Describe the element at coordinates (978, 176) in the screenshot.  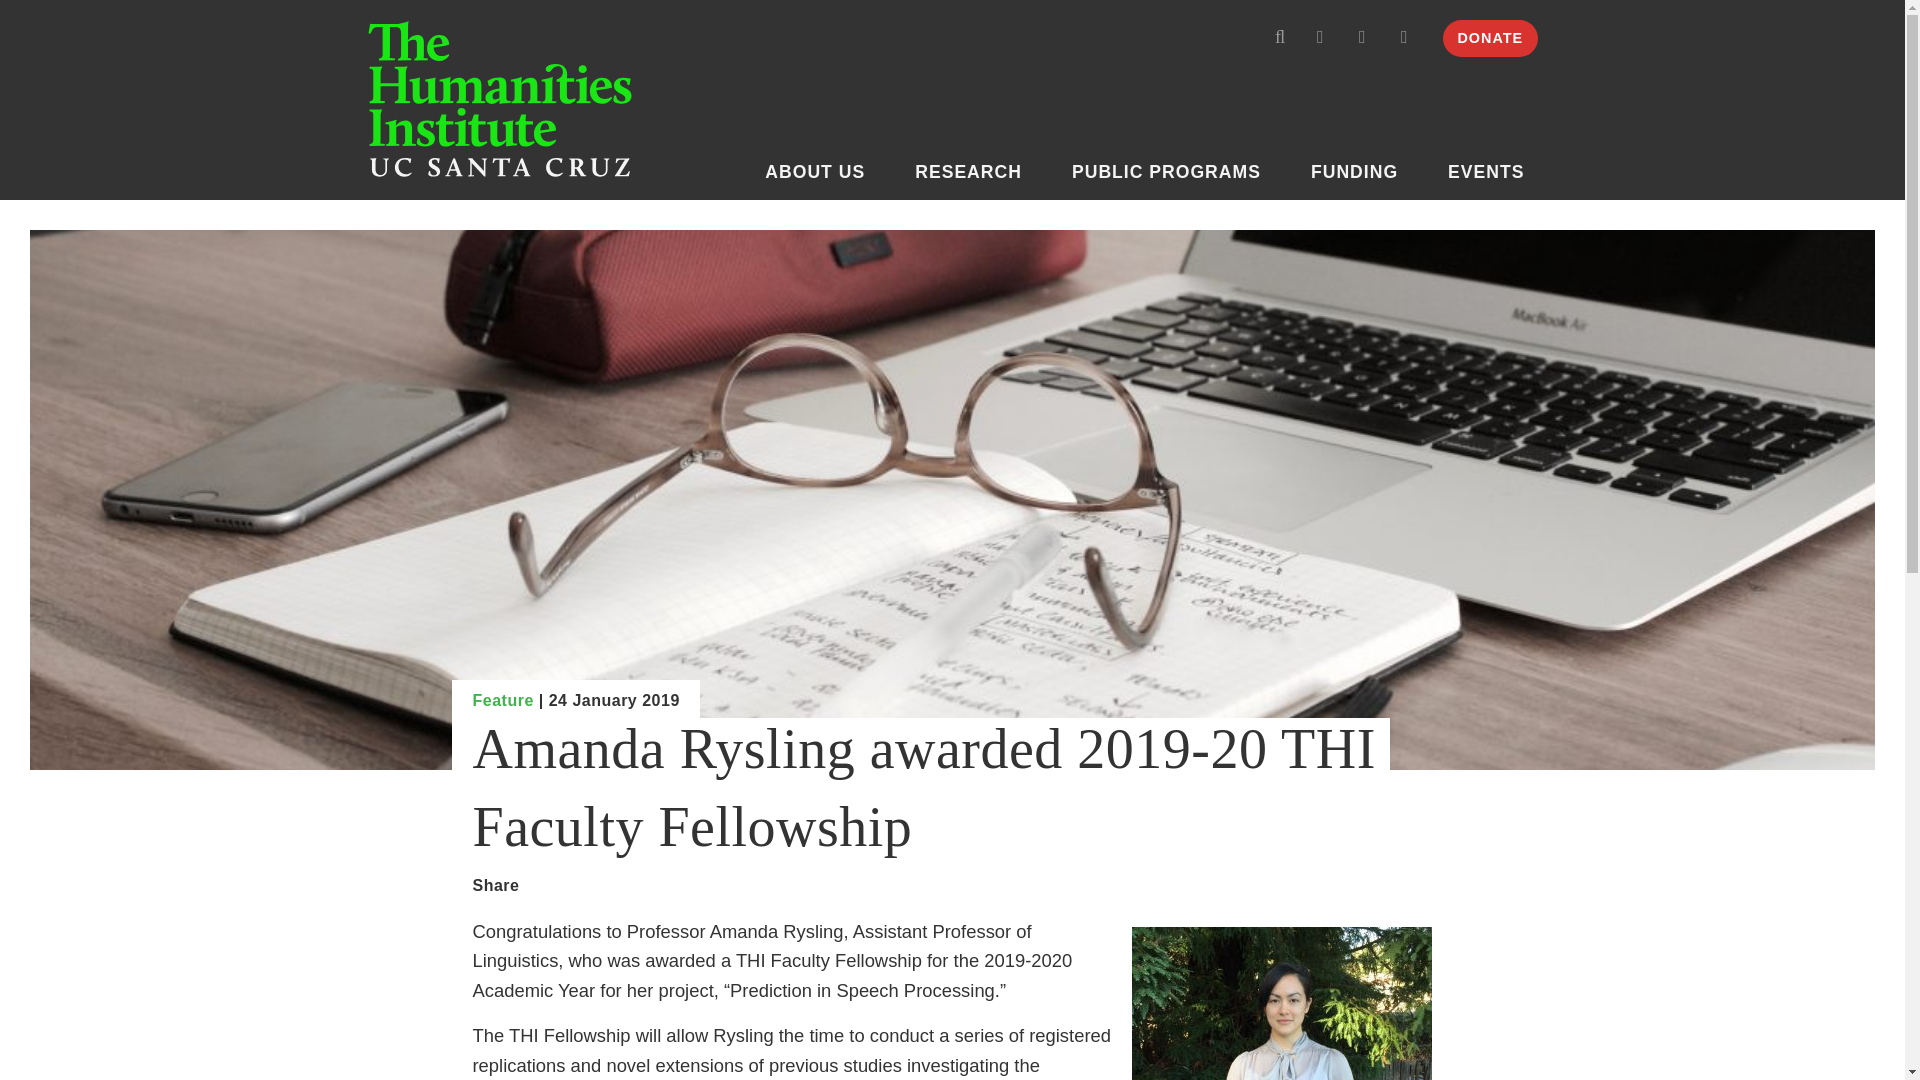
I see `RESEARCH` at that location.